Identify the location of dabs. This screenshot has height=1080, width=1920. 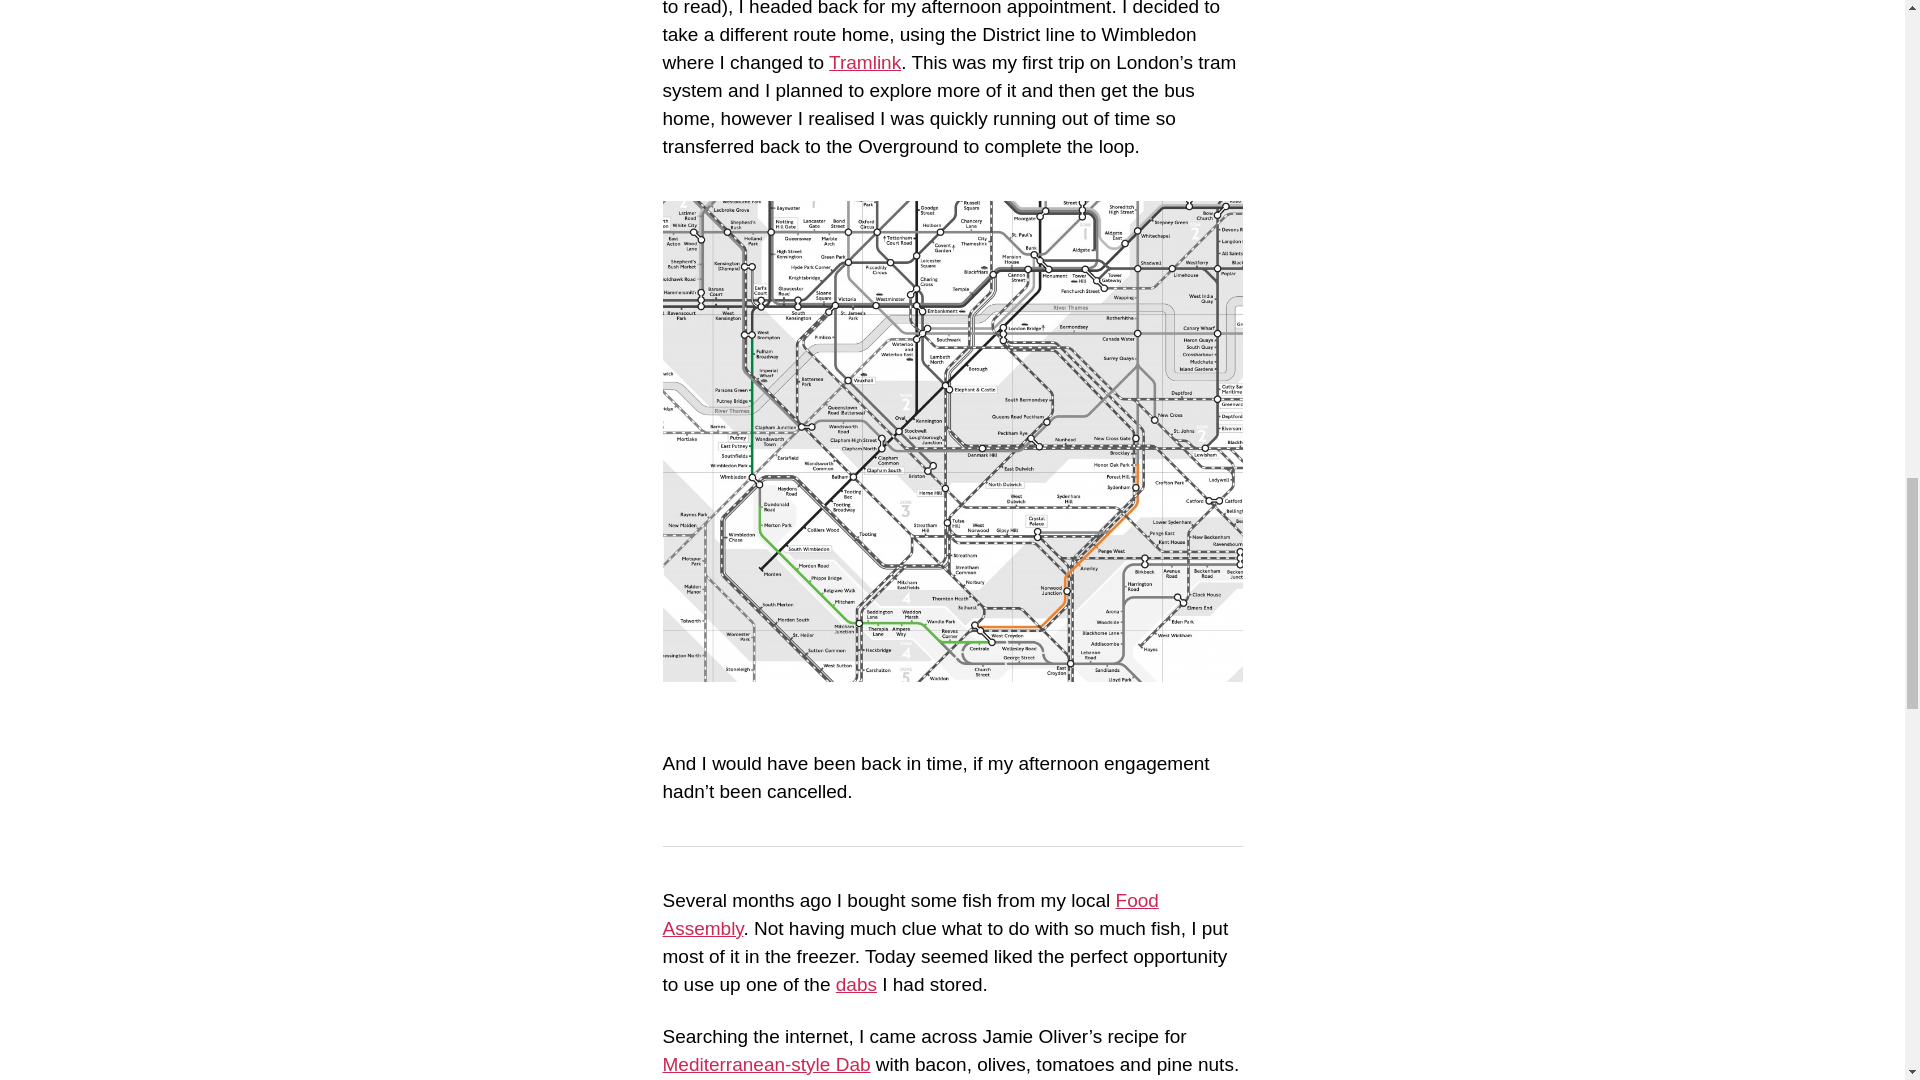
(856, 984).